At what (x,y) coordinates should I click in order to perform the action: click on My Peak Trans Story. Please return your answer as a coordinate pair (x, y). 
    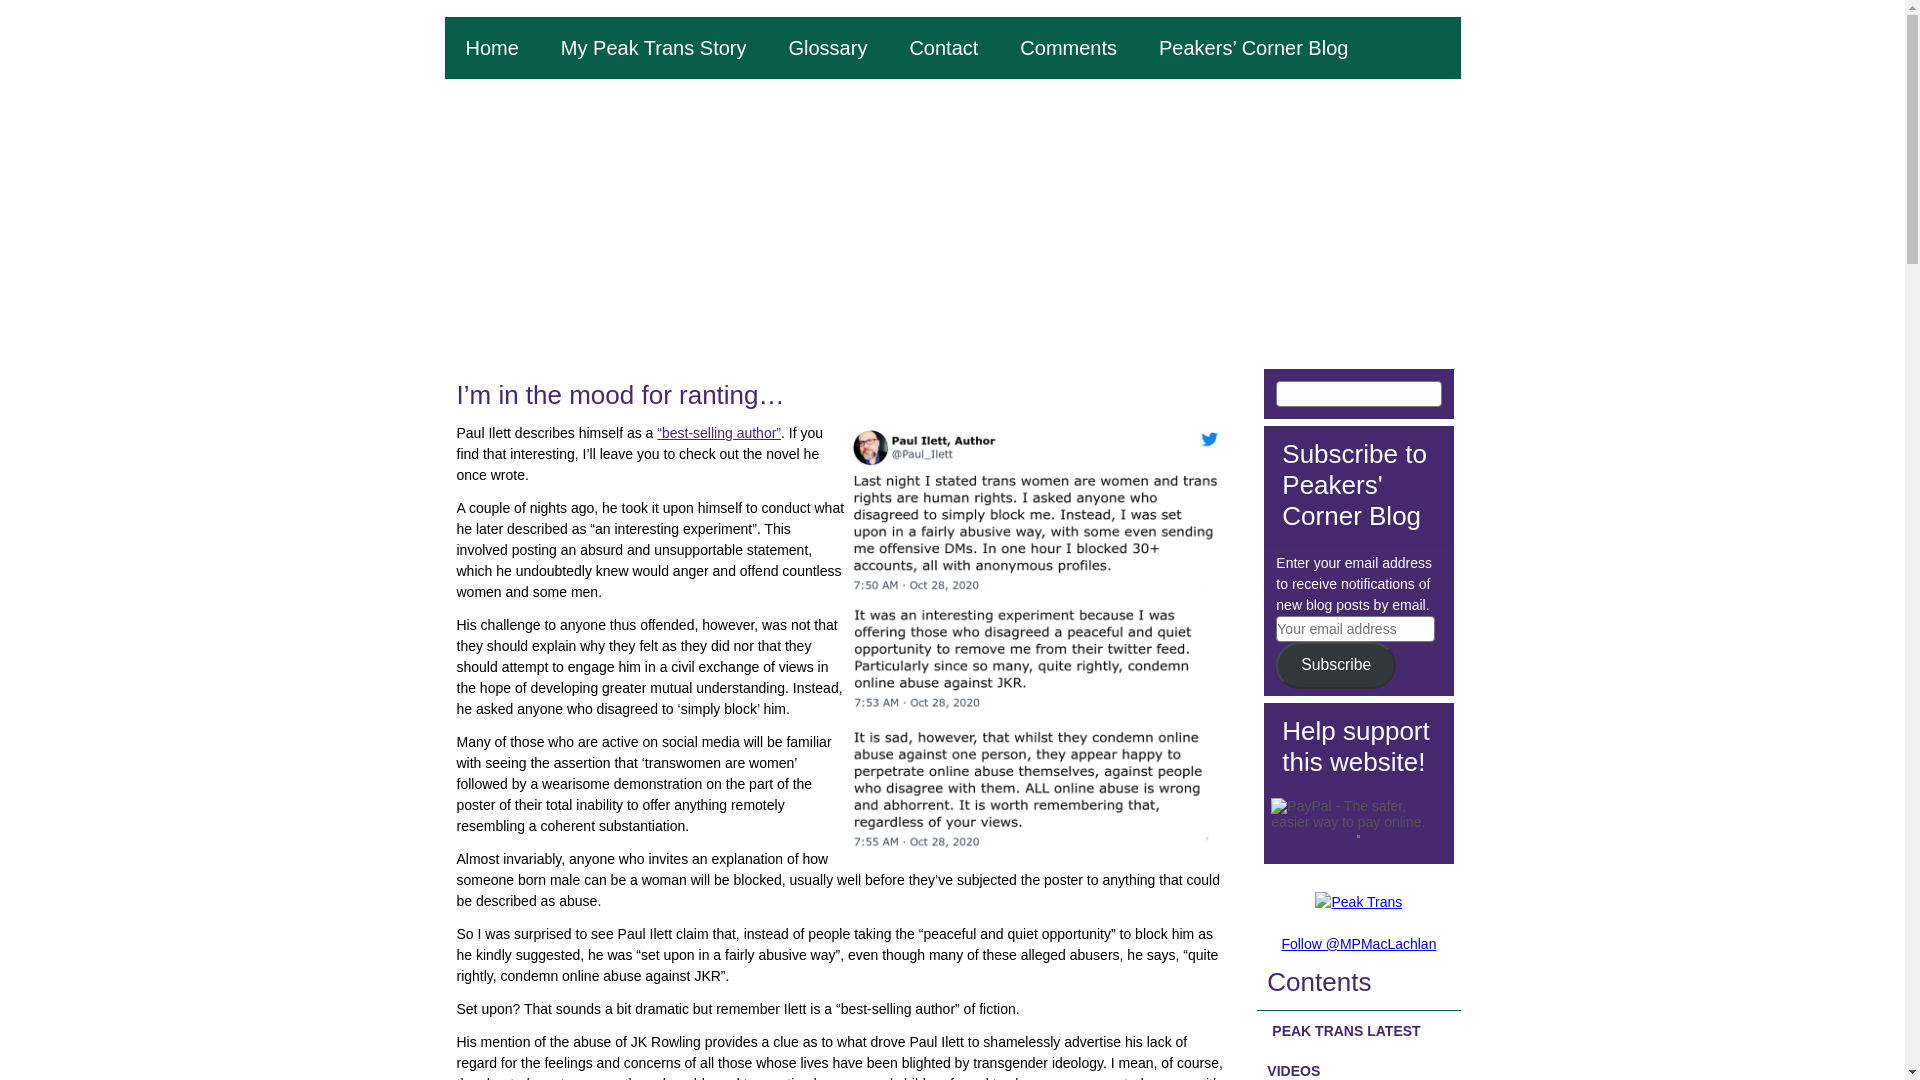
    Looking at the image, I should click on (654, 48).